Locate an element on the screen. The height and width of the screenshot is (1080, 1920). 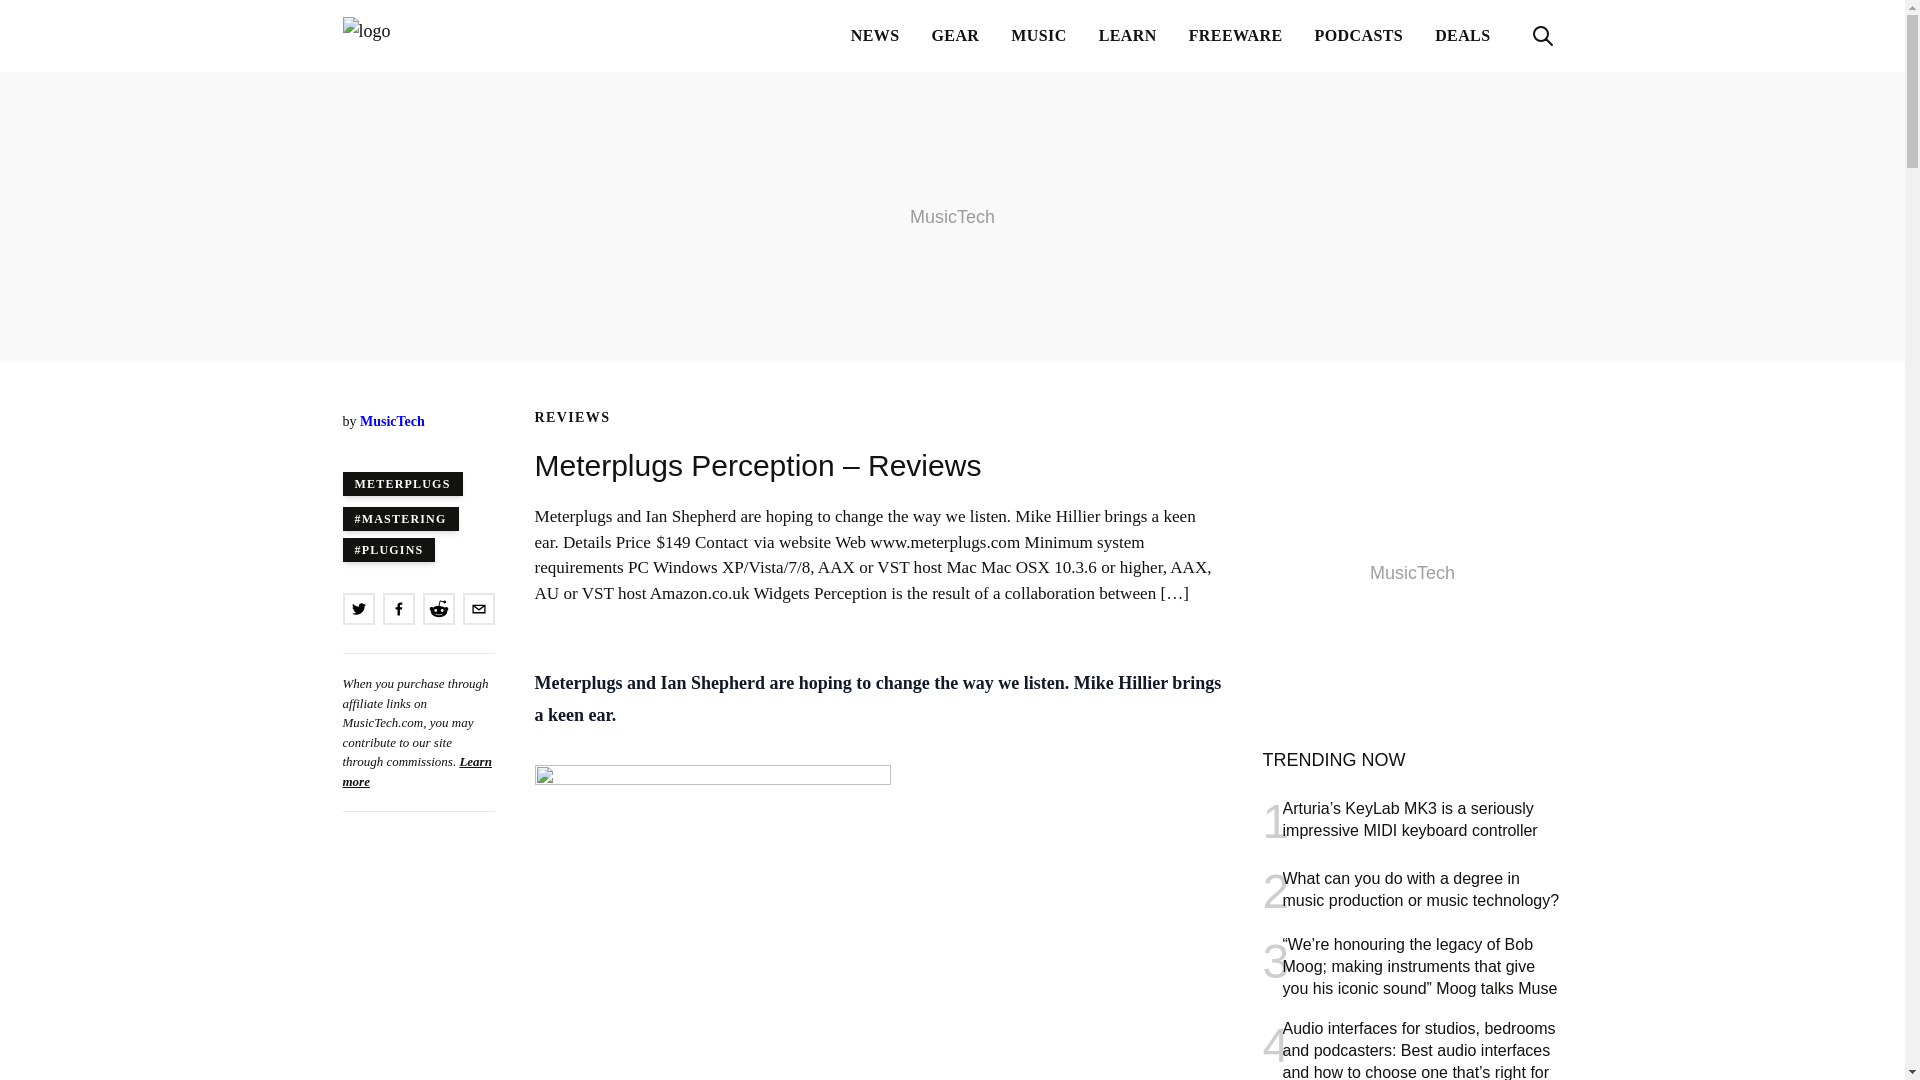
FREEWARE is located at coordinates (1235, 36).